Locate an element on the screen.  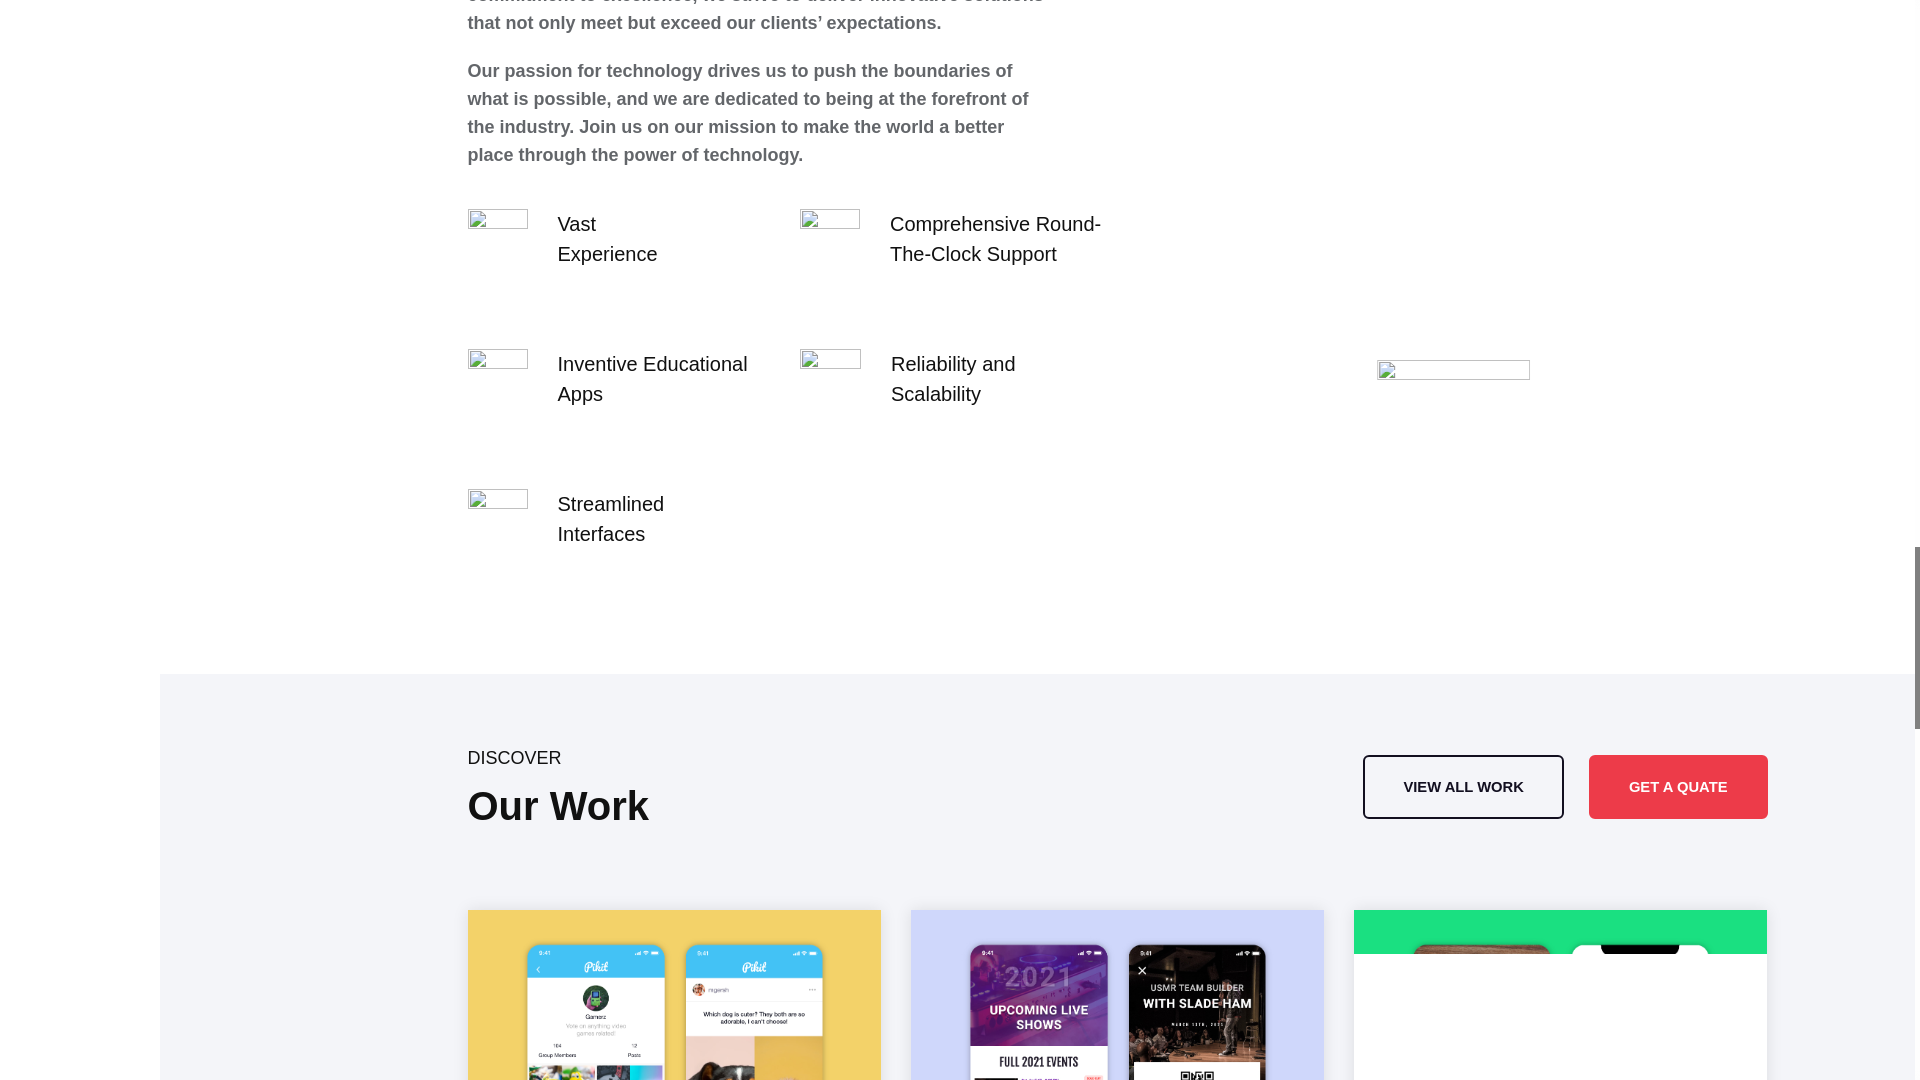
Contact Us is located at coordinates (1678, 786).